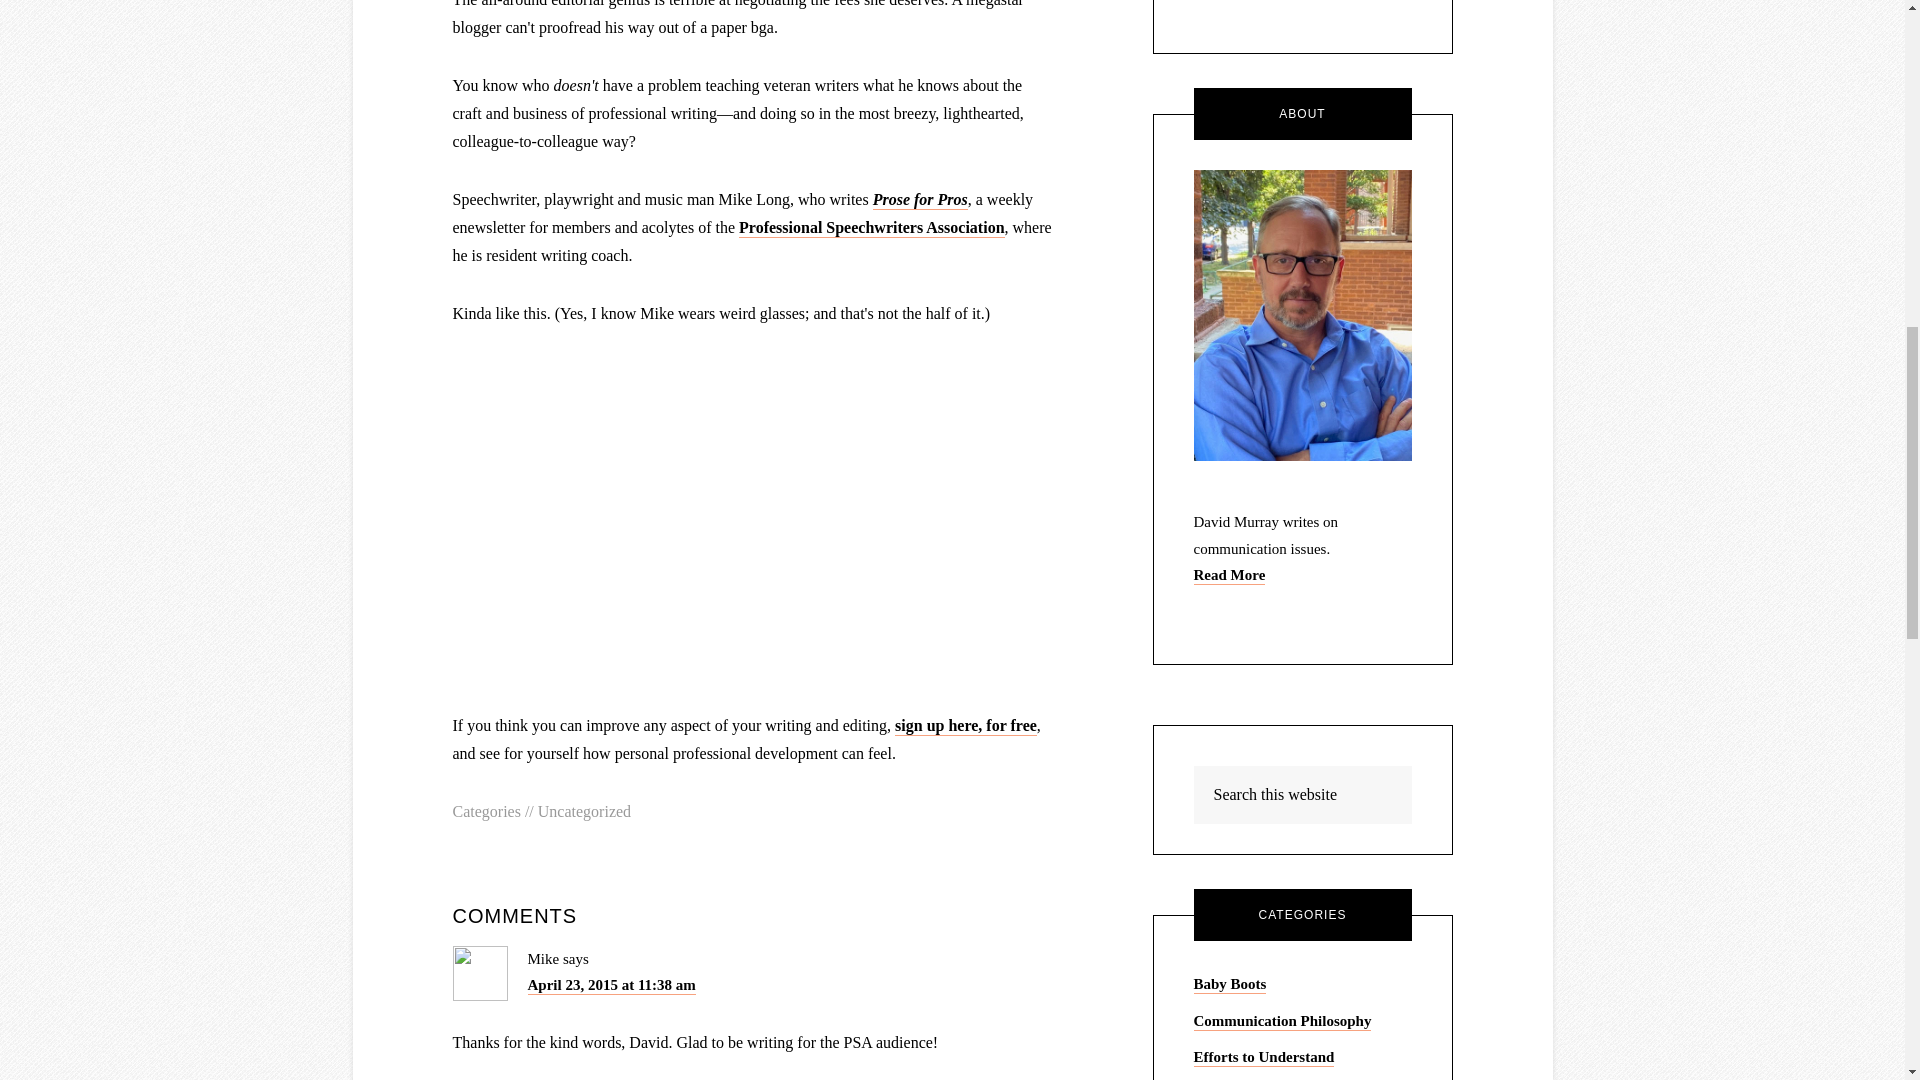 The image size is (1920, 1080). Describe the element at coordinates (920, 200) in the screenshot. I see `Prose for Pros` at that location.